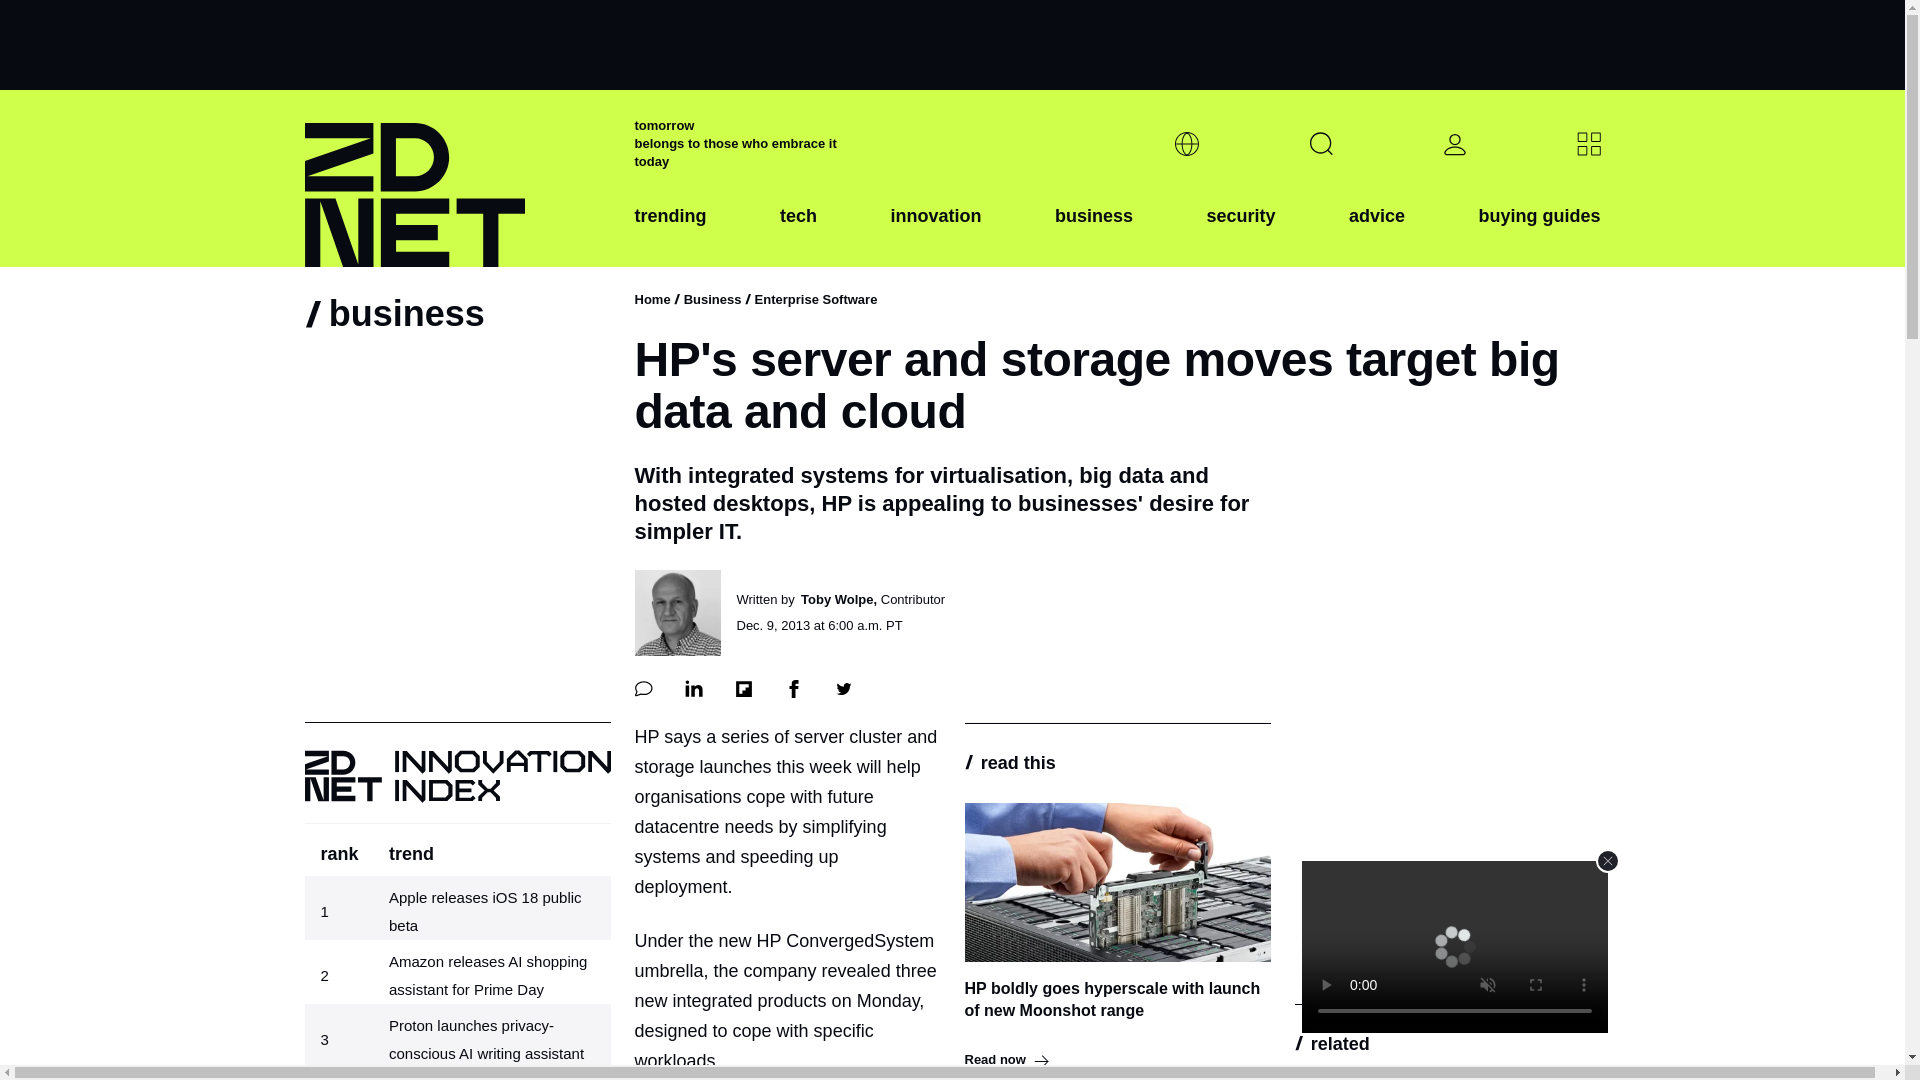 Image resolution: width=1920 pixels, height=1080 pixels. I want to click on ZDNET, so click(456, 178).